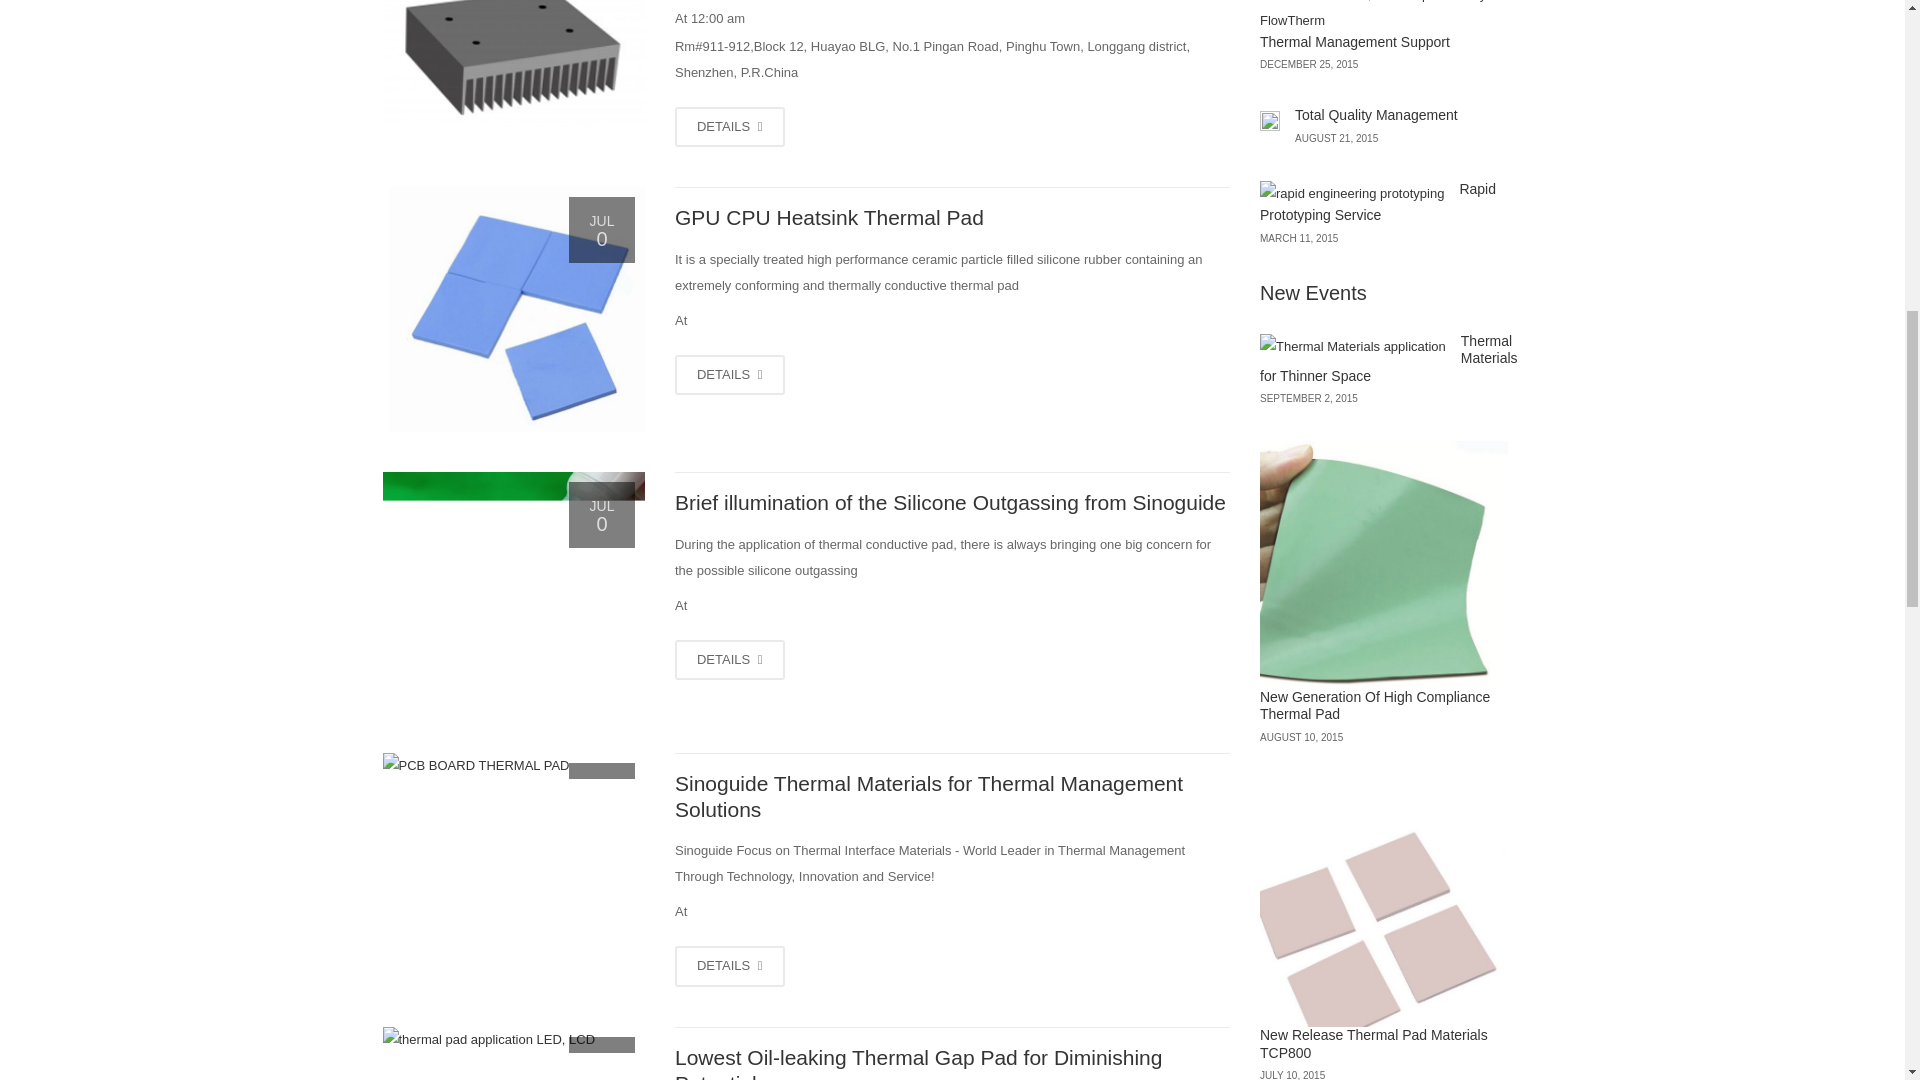 This screenshot has height=1080, width=1920. Describe the element at coordinates (512, 766) in the screenshot. I see `Sinoguide Thermal Materials for Thermal Management Solutions` at that location.